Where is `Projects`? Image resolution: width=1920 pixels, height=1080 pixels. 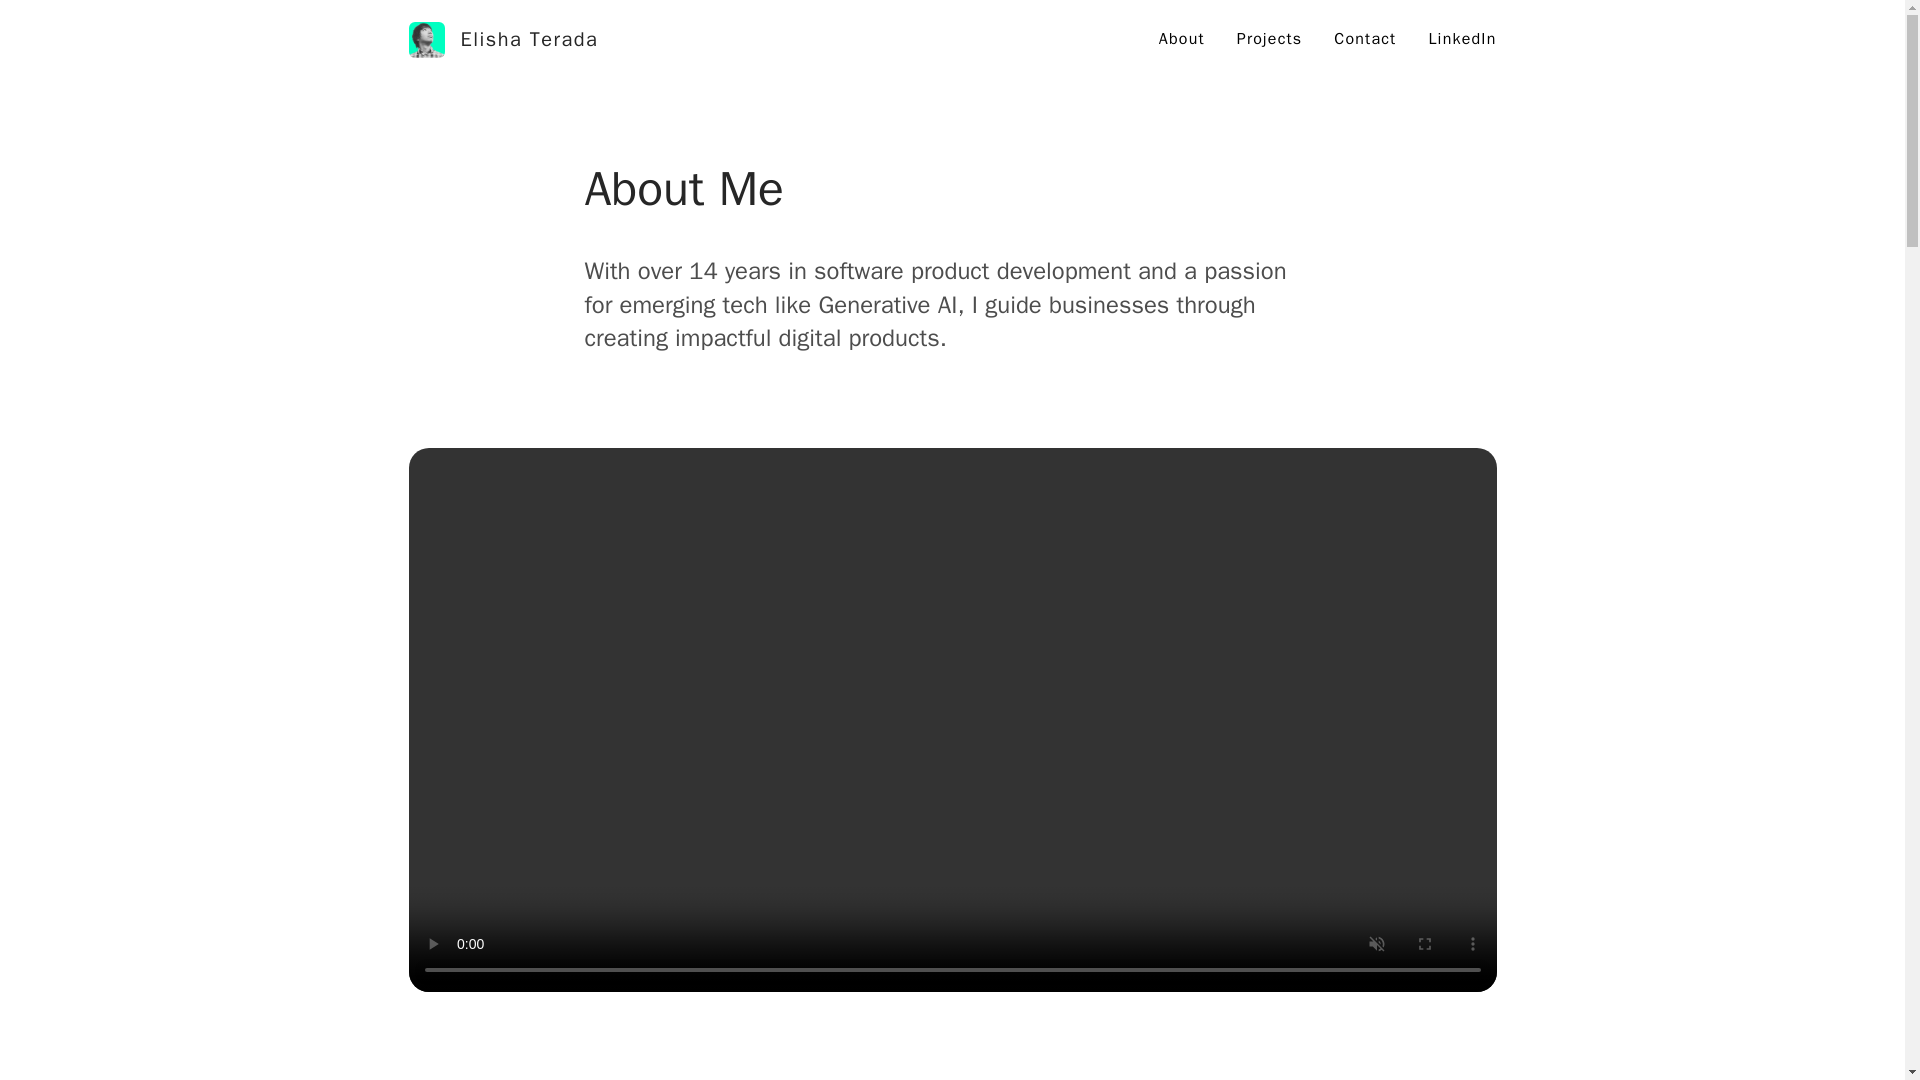 Projects is located at coordinates (1270, 38).